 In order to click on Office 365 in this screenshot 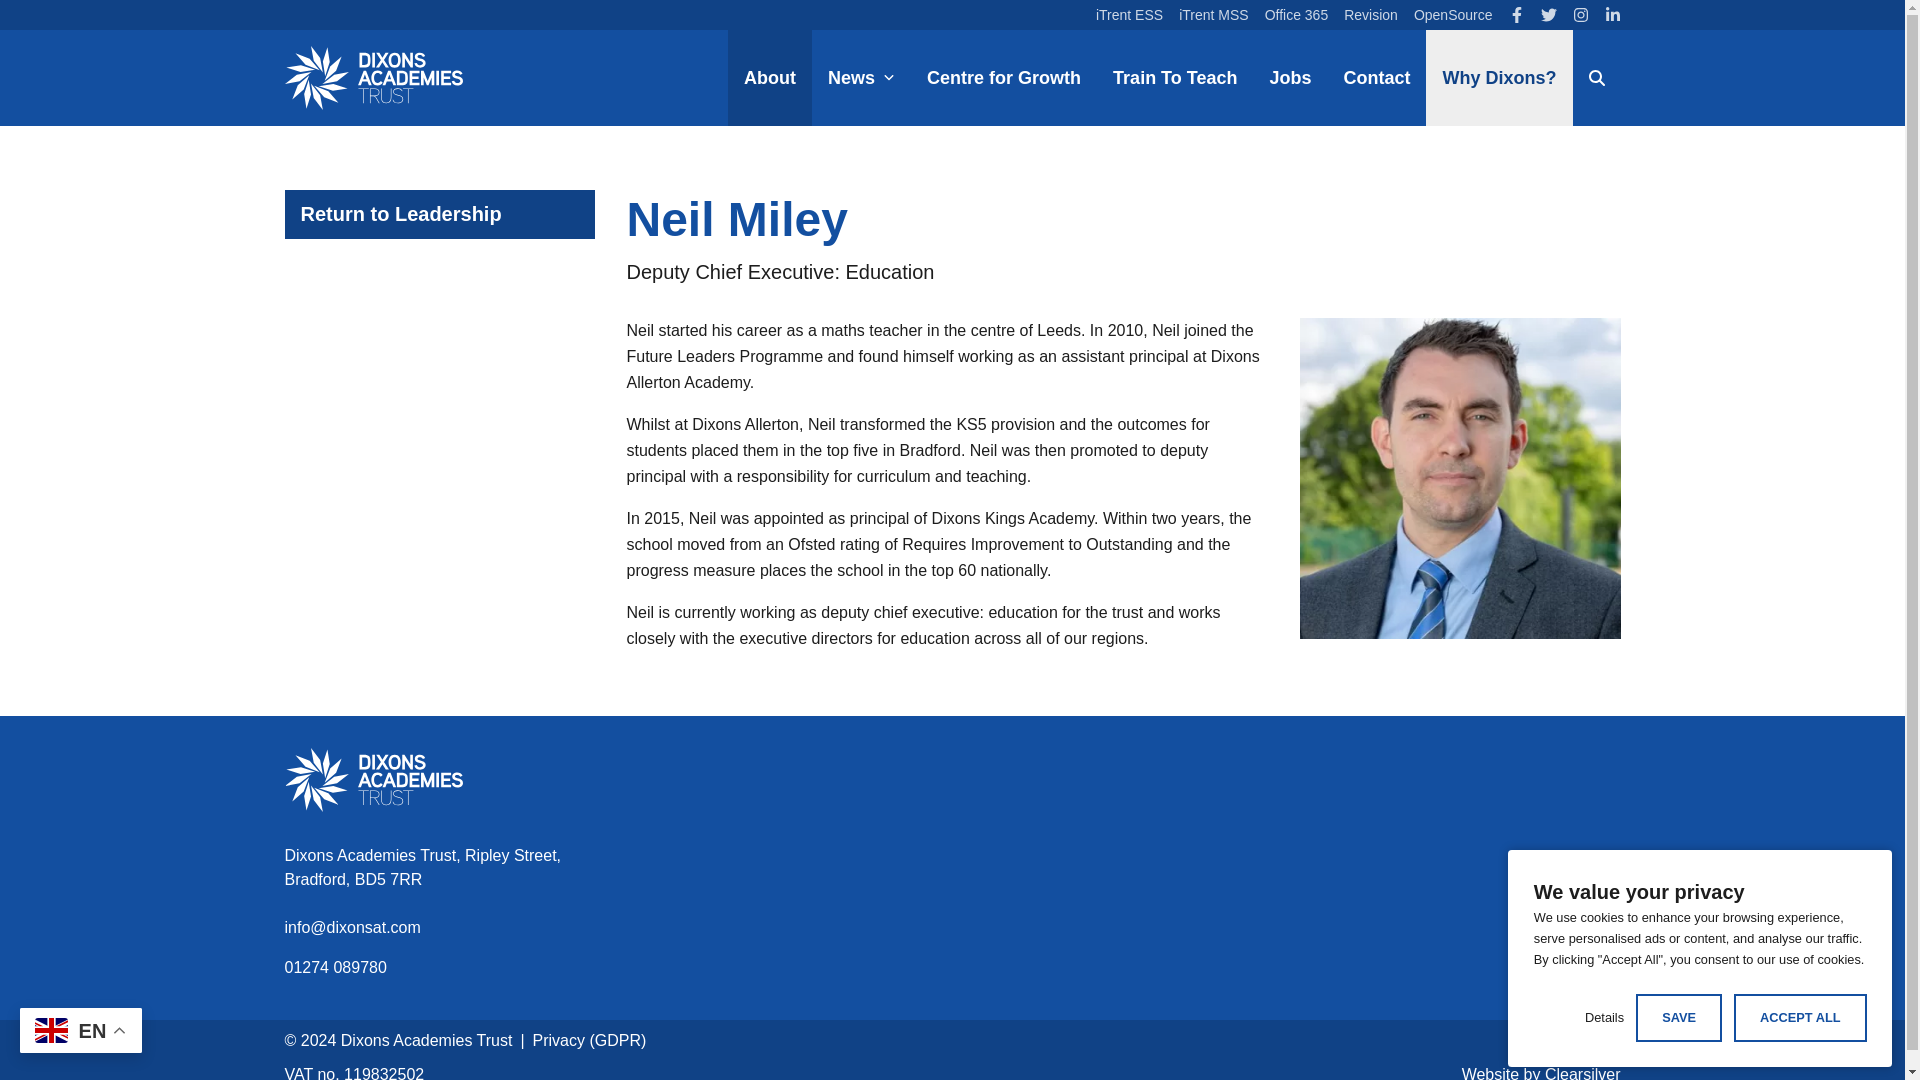, I will do `click(1296, 15)`.